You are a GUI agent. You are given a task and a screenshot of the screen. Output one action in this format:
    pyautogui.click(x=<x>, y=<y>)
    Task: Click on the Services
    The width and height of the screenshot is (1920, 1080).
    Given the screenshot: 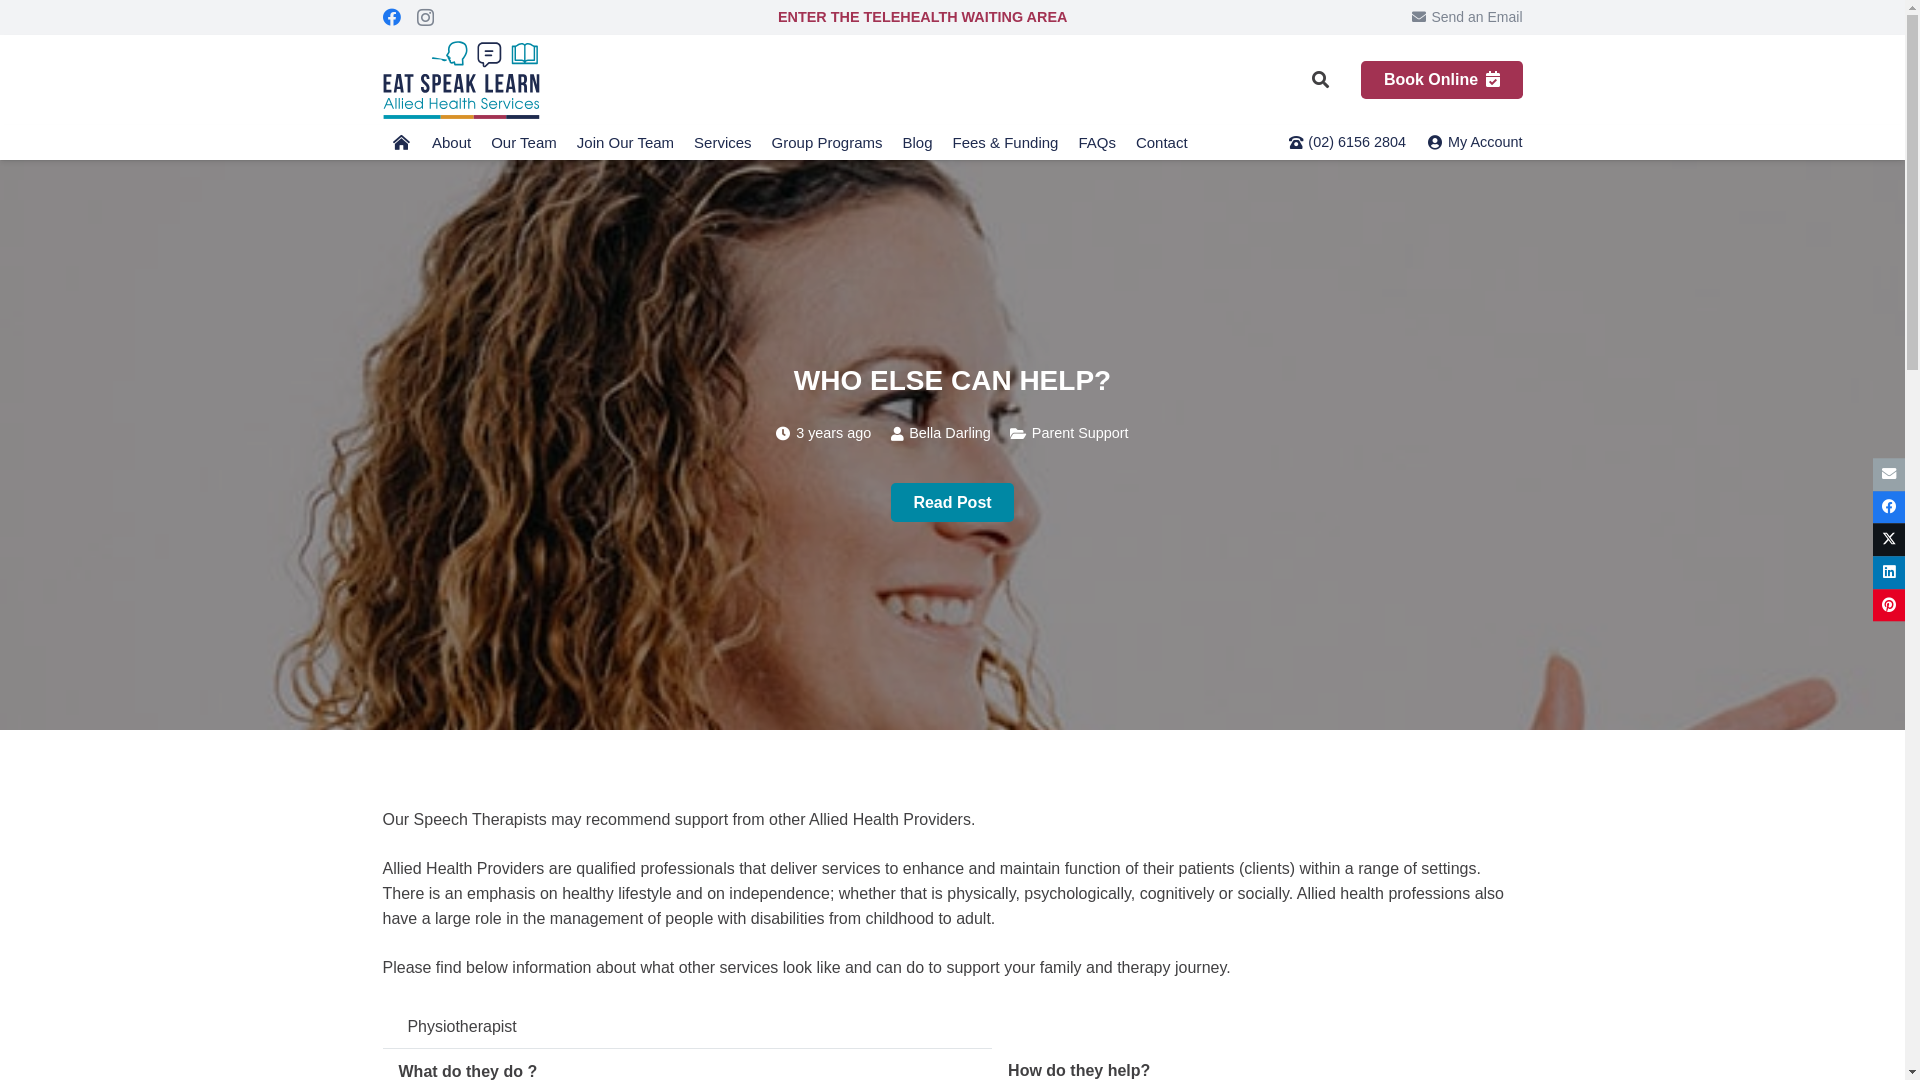 What is the action you would take?
    pyautogui.click(x=723, y=143)
    